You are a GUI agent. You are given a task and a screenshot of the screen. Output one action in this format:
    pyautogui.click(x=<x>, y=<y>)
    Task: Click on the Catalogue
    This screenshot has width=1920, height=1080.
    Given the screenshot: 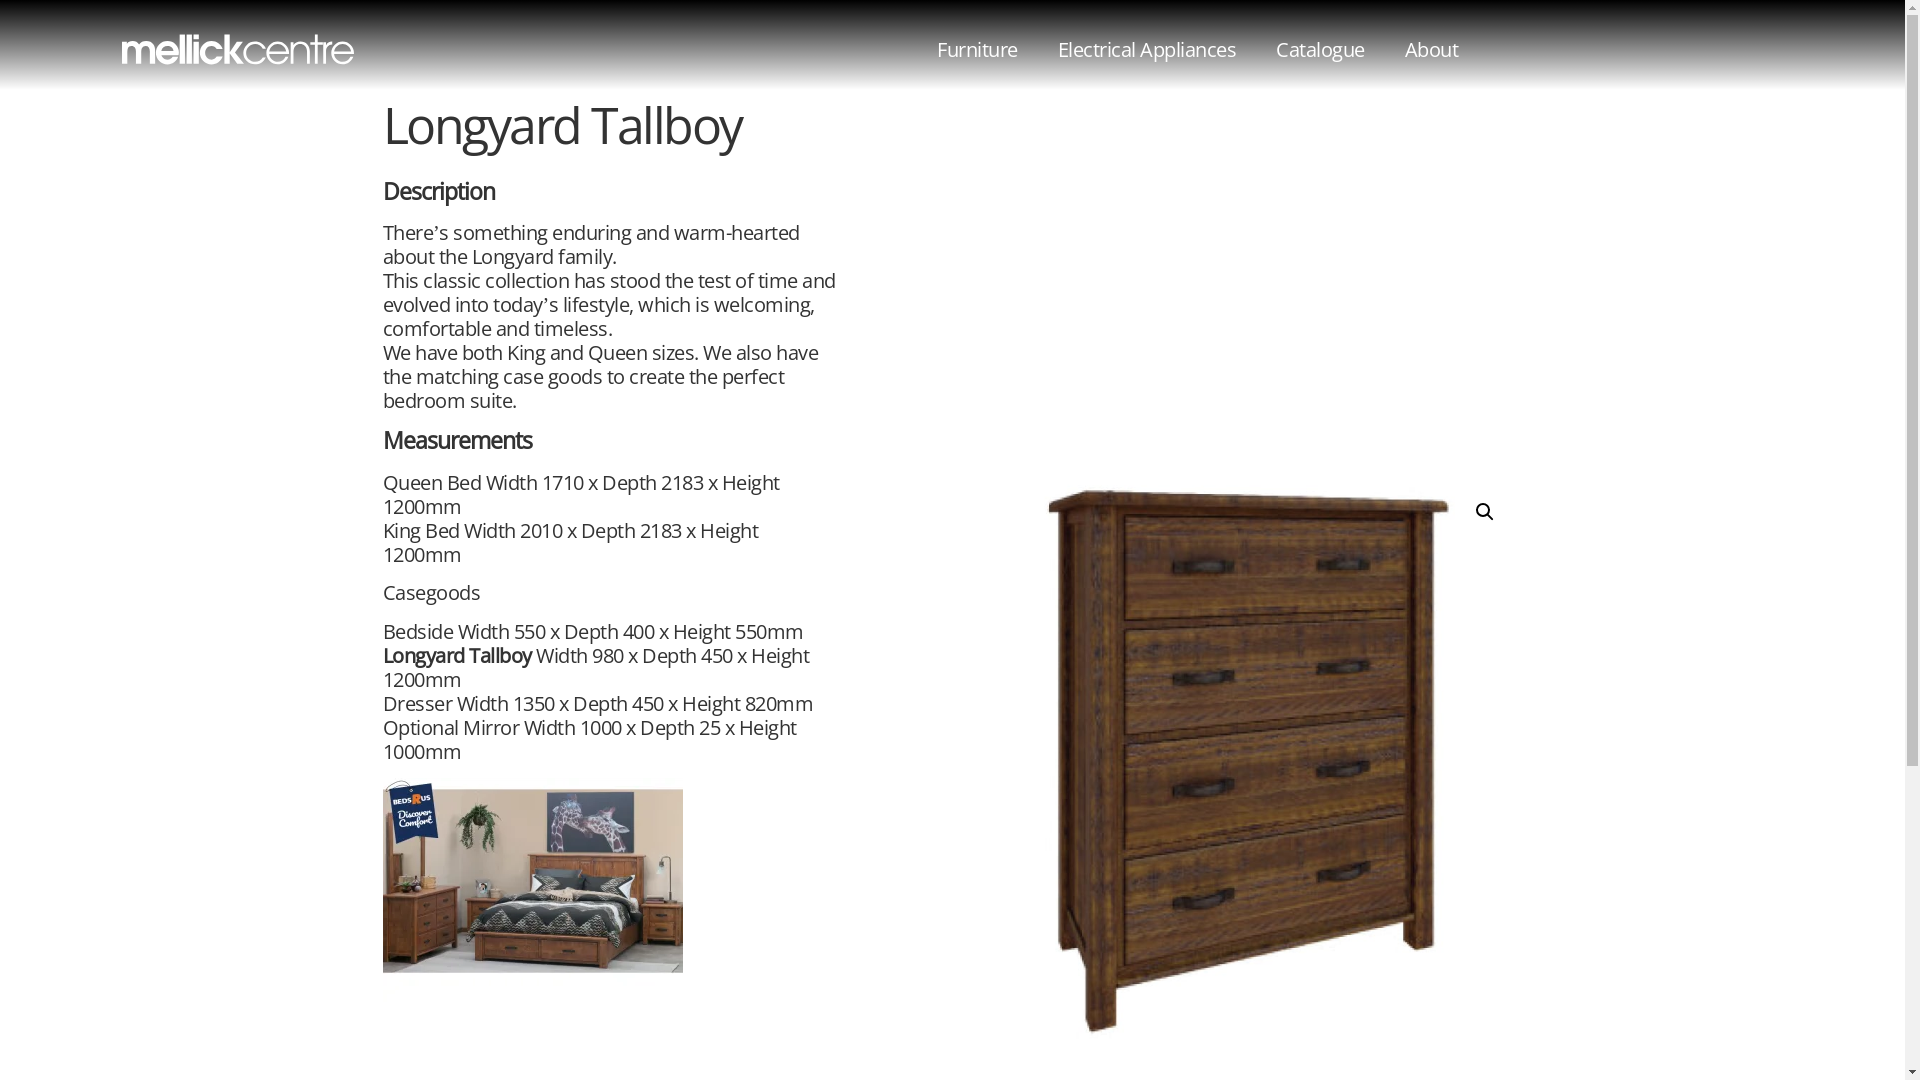 What is the action you would take?
    pyautogui.click(x=1320, y=50)
    